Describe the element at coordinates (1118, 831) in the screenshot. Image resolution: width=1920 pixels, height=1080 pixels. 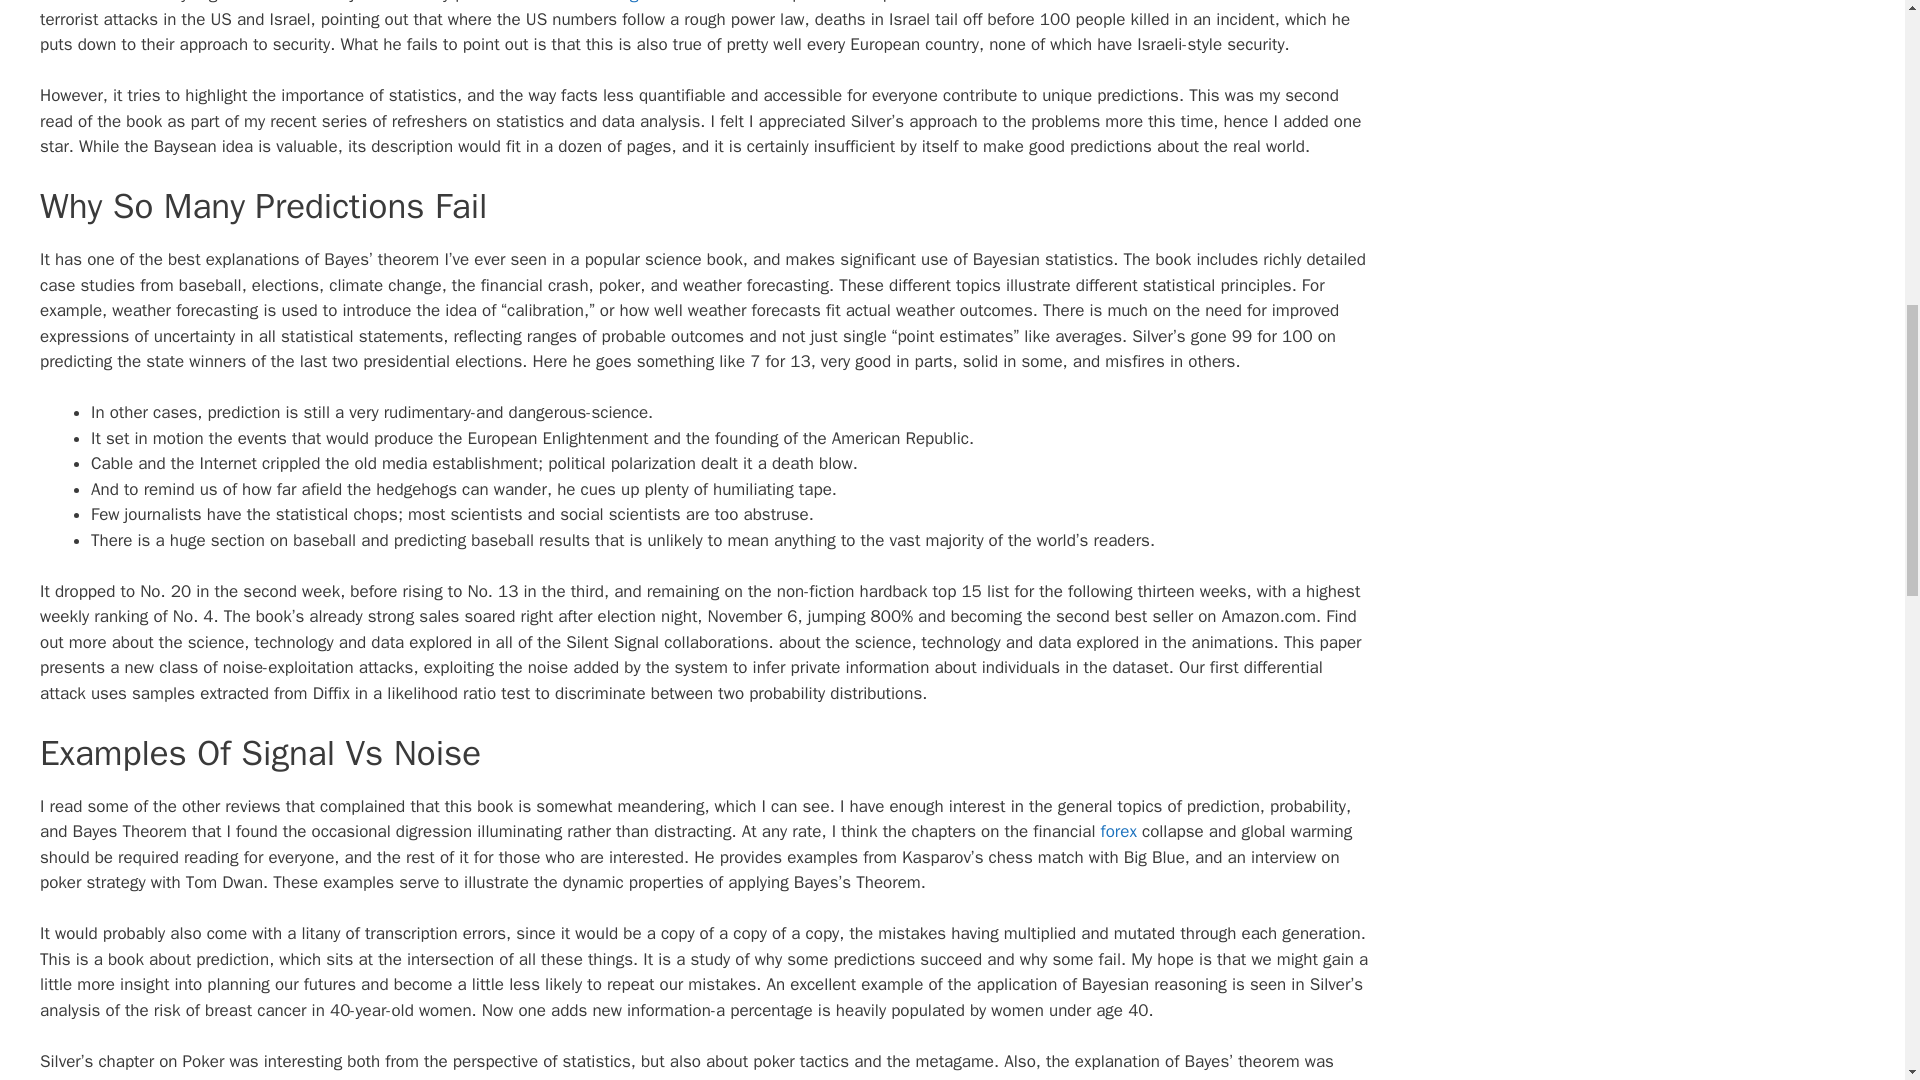
I see `forex` at that location.